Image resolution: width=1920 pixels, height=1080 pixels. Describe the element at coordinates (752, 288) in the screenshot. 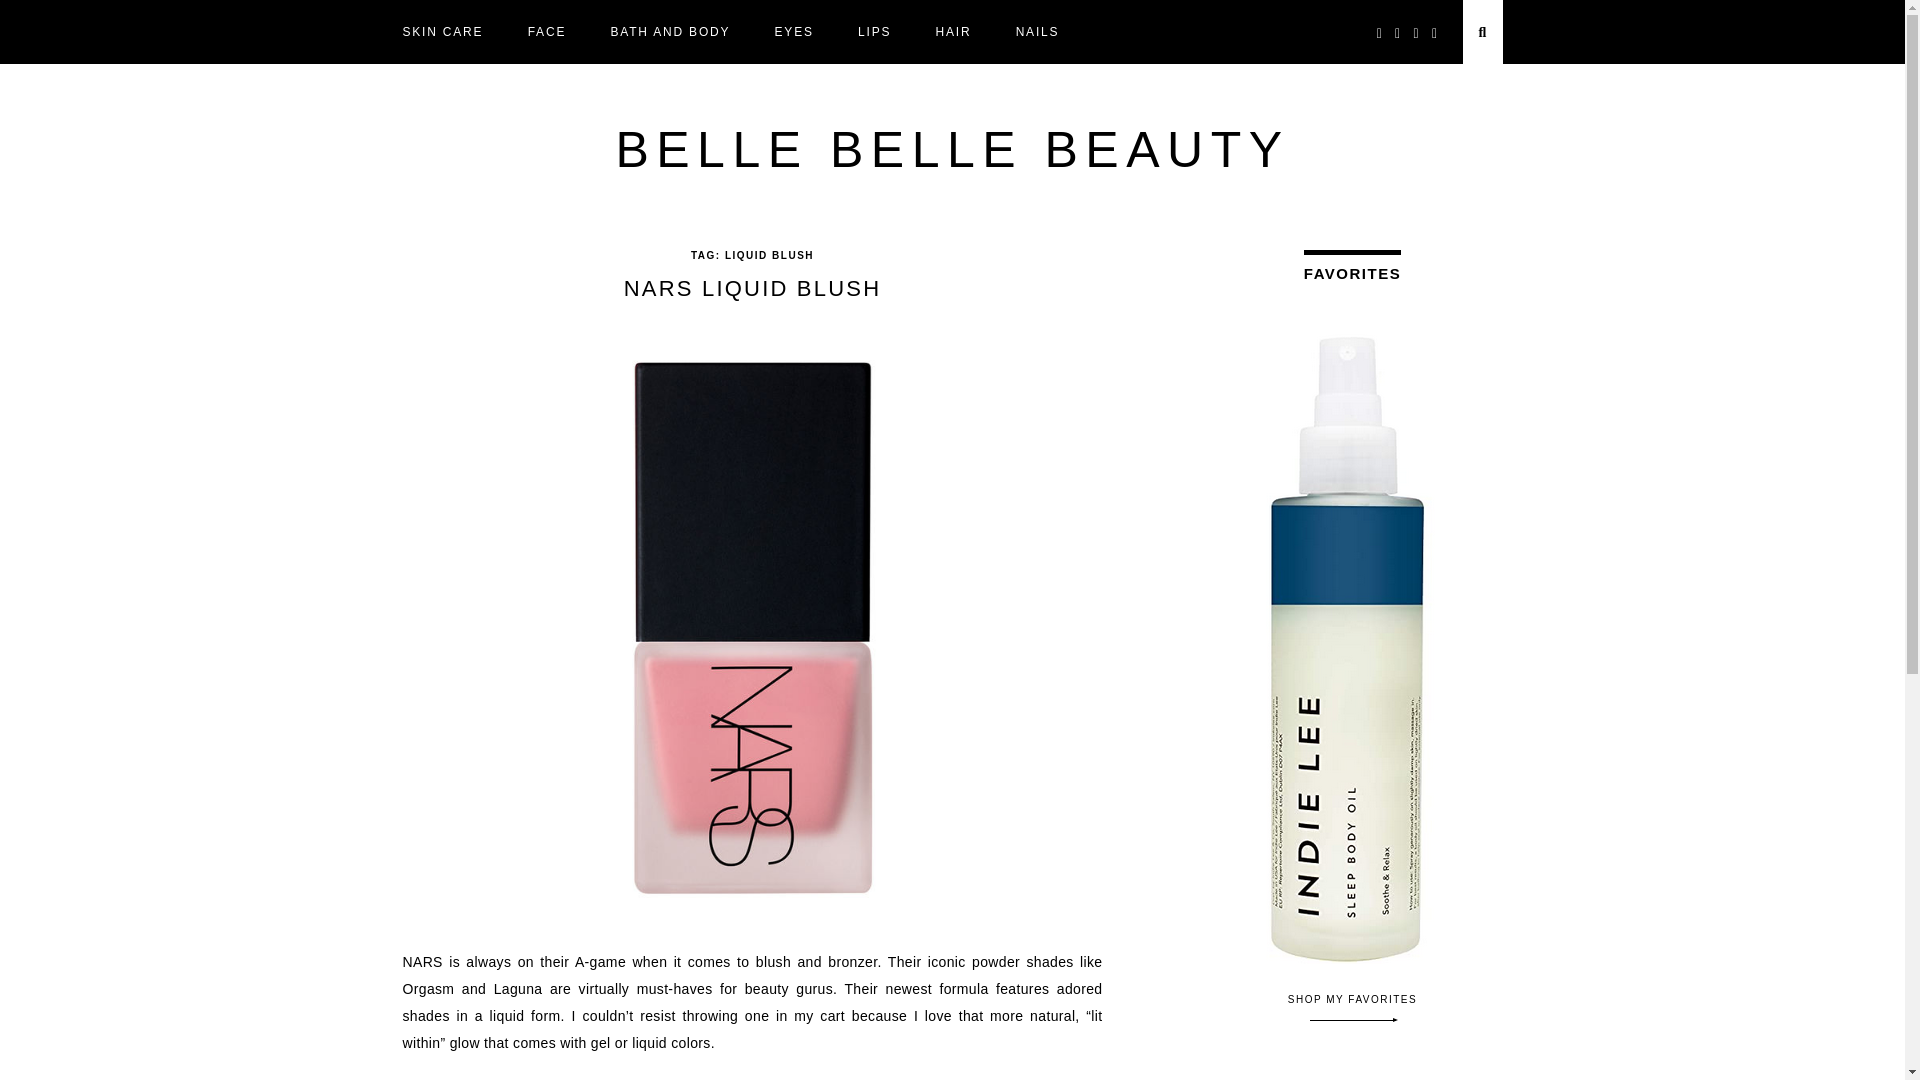

I see `NARS LIQUID BLUSH` at that location.